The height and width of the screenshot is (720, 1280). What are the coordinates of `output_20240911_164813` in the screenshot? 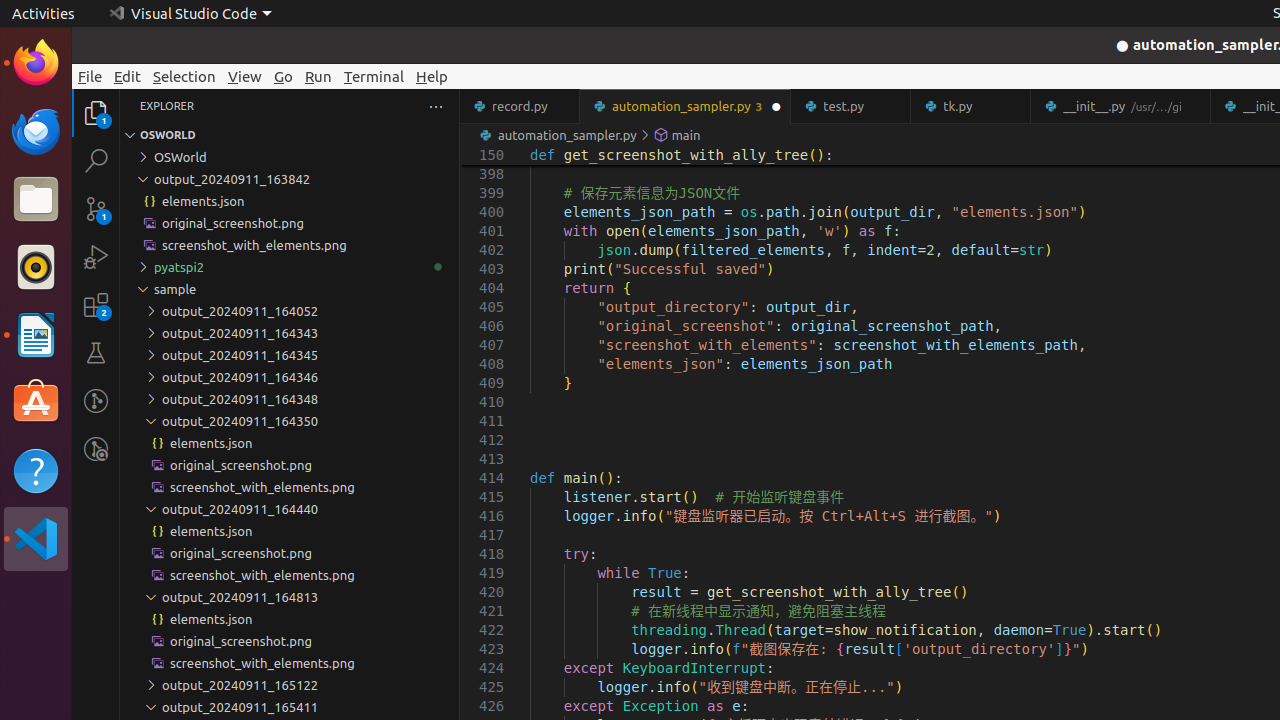 It's located at (290, 597).